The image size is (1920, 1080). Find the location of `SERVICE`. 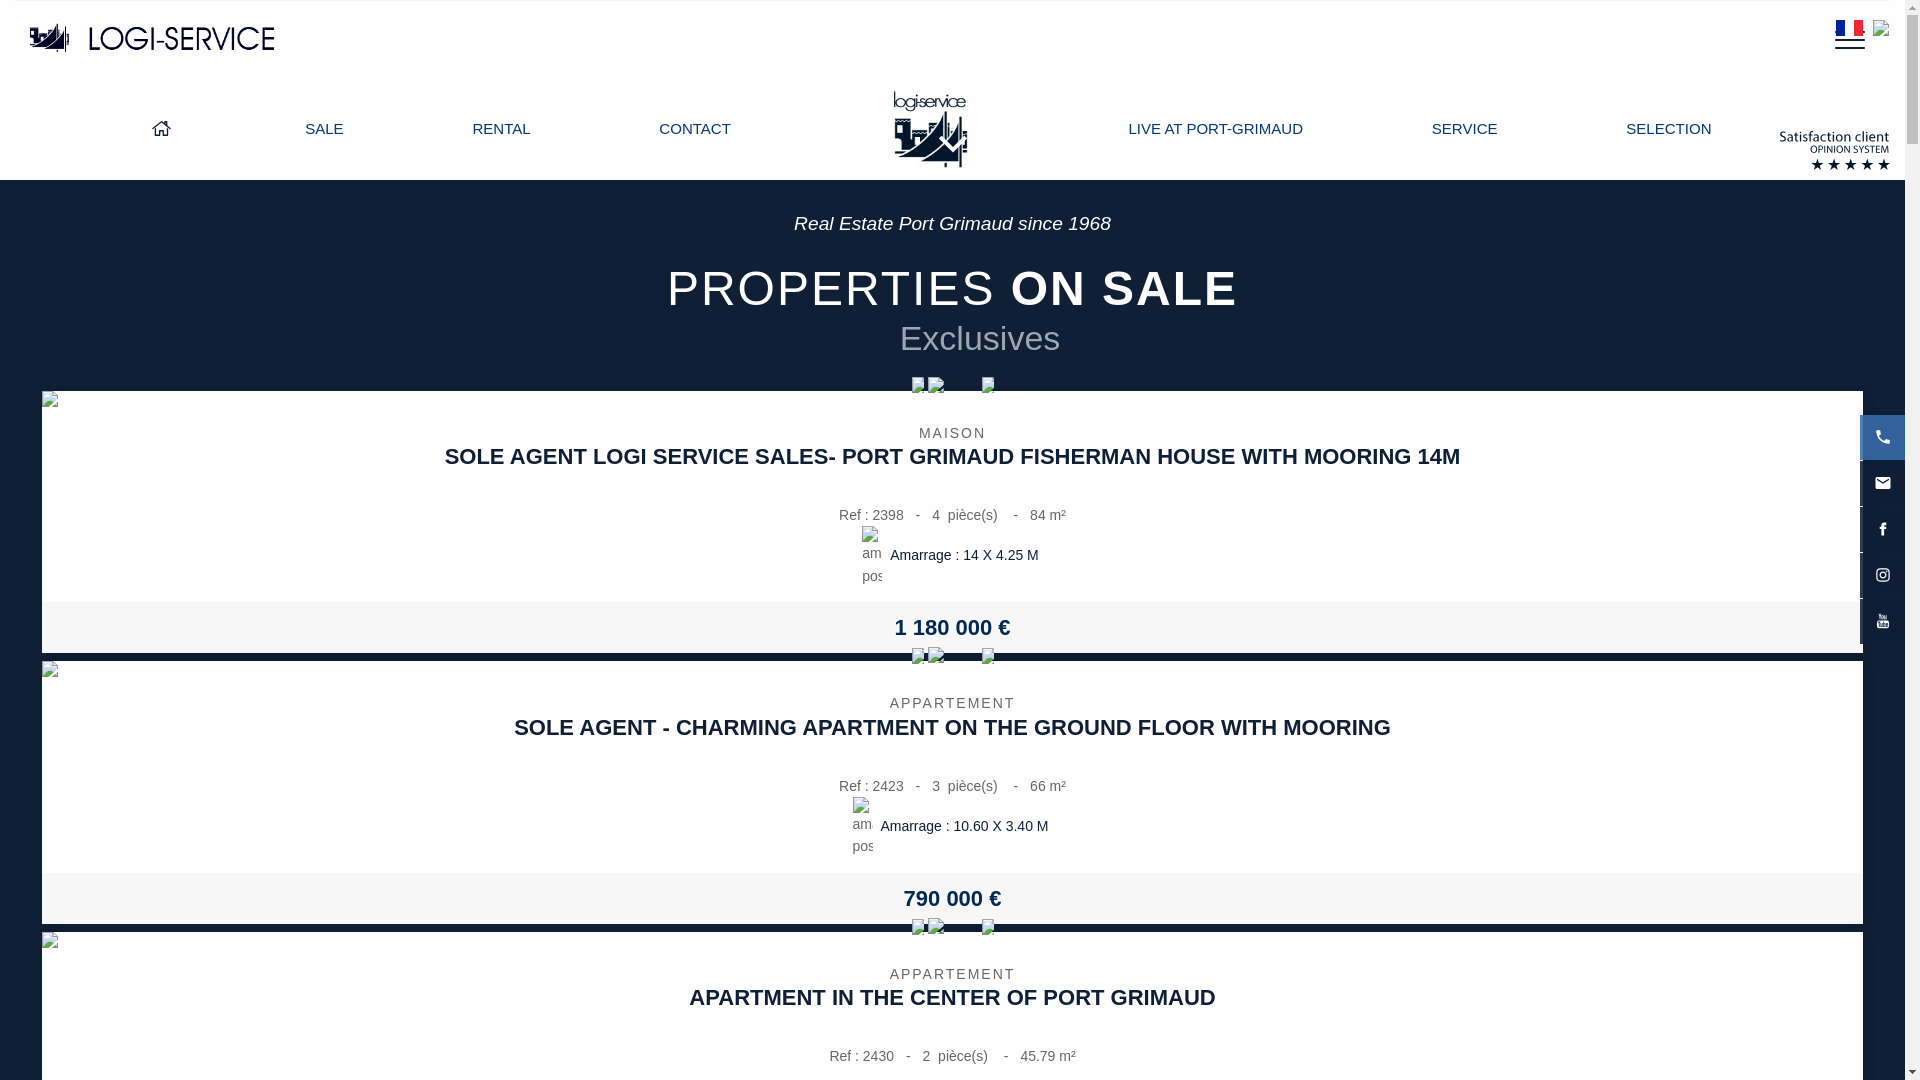

SERVICE is located at coordinates (1464, 128).